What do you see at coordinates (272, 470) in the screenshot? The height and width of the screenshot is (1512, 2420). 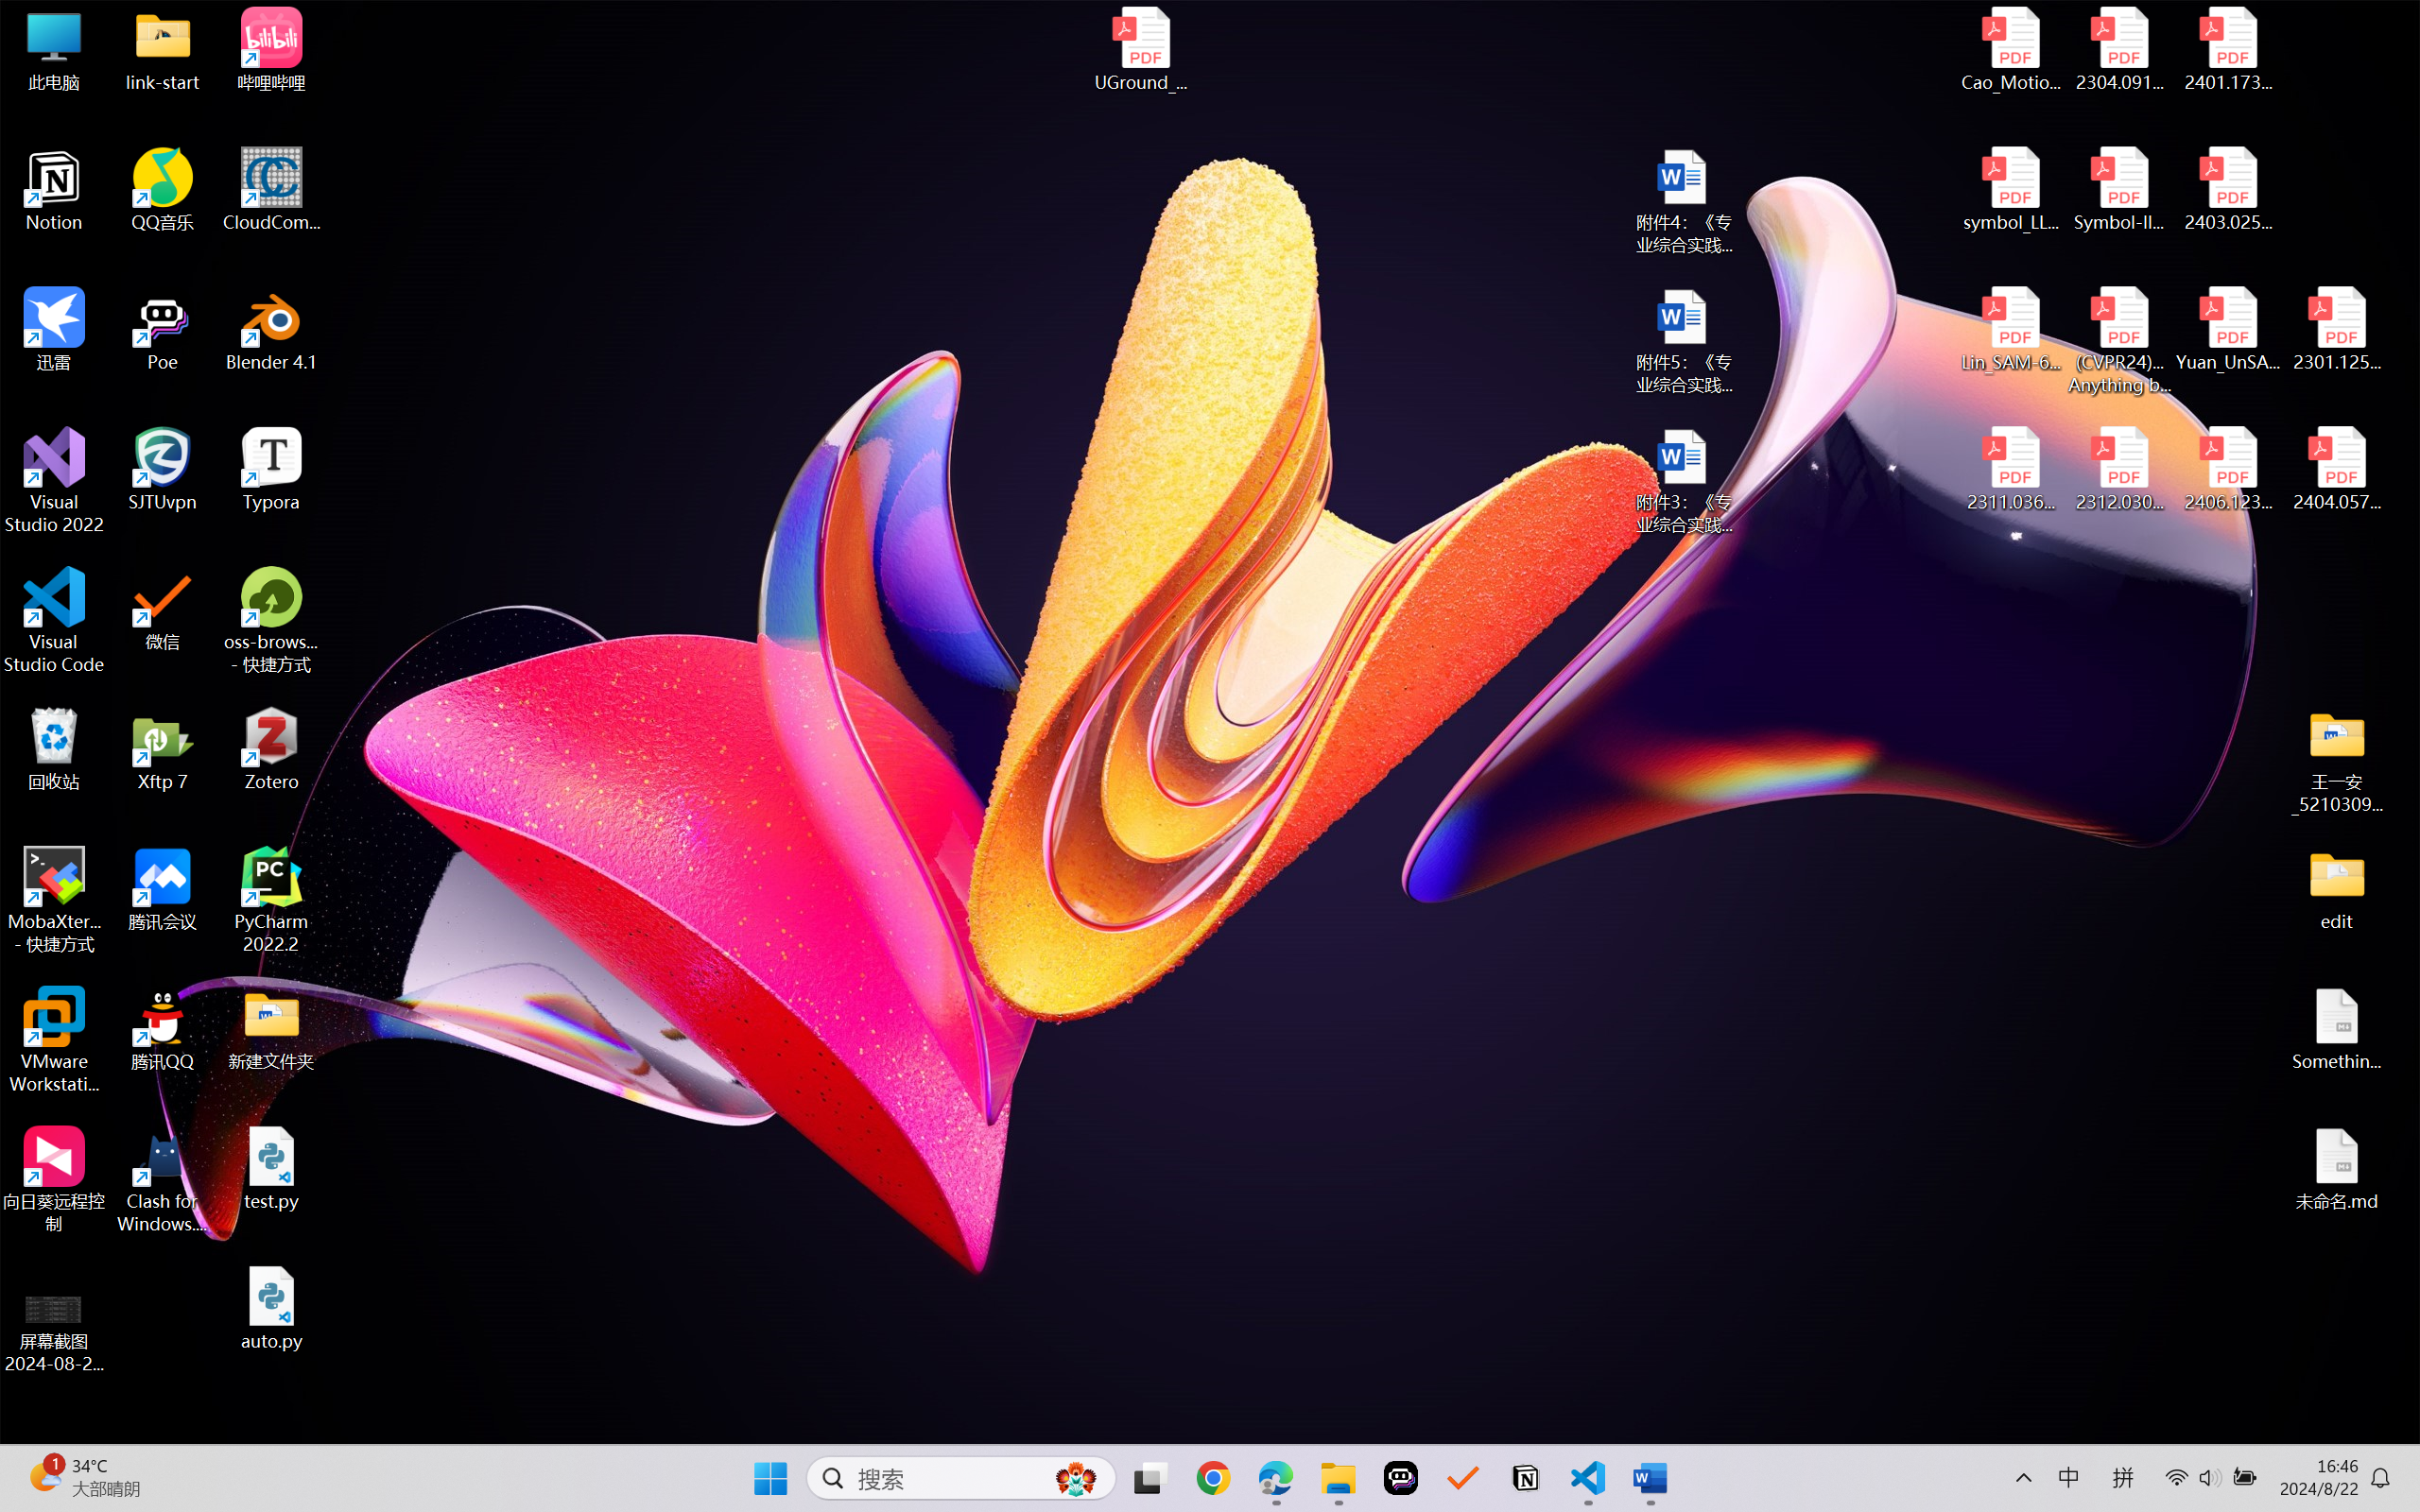 I see `Typora` at bounding box center [272, 470].